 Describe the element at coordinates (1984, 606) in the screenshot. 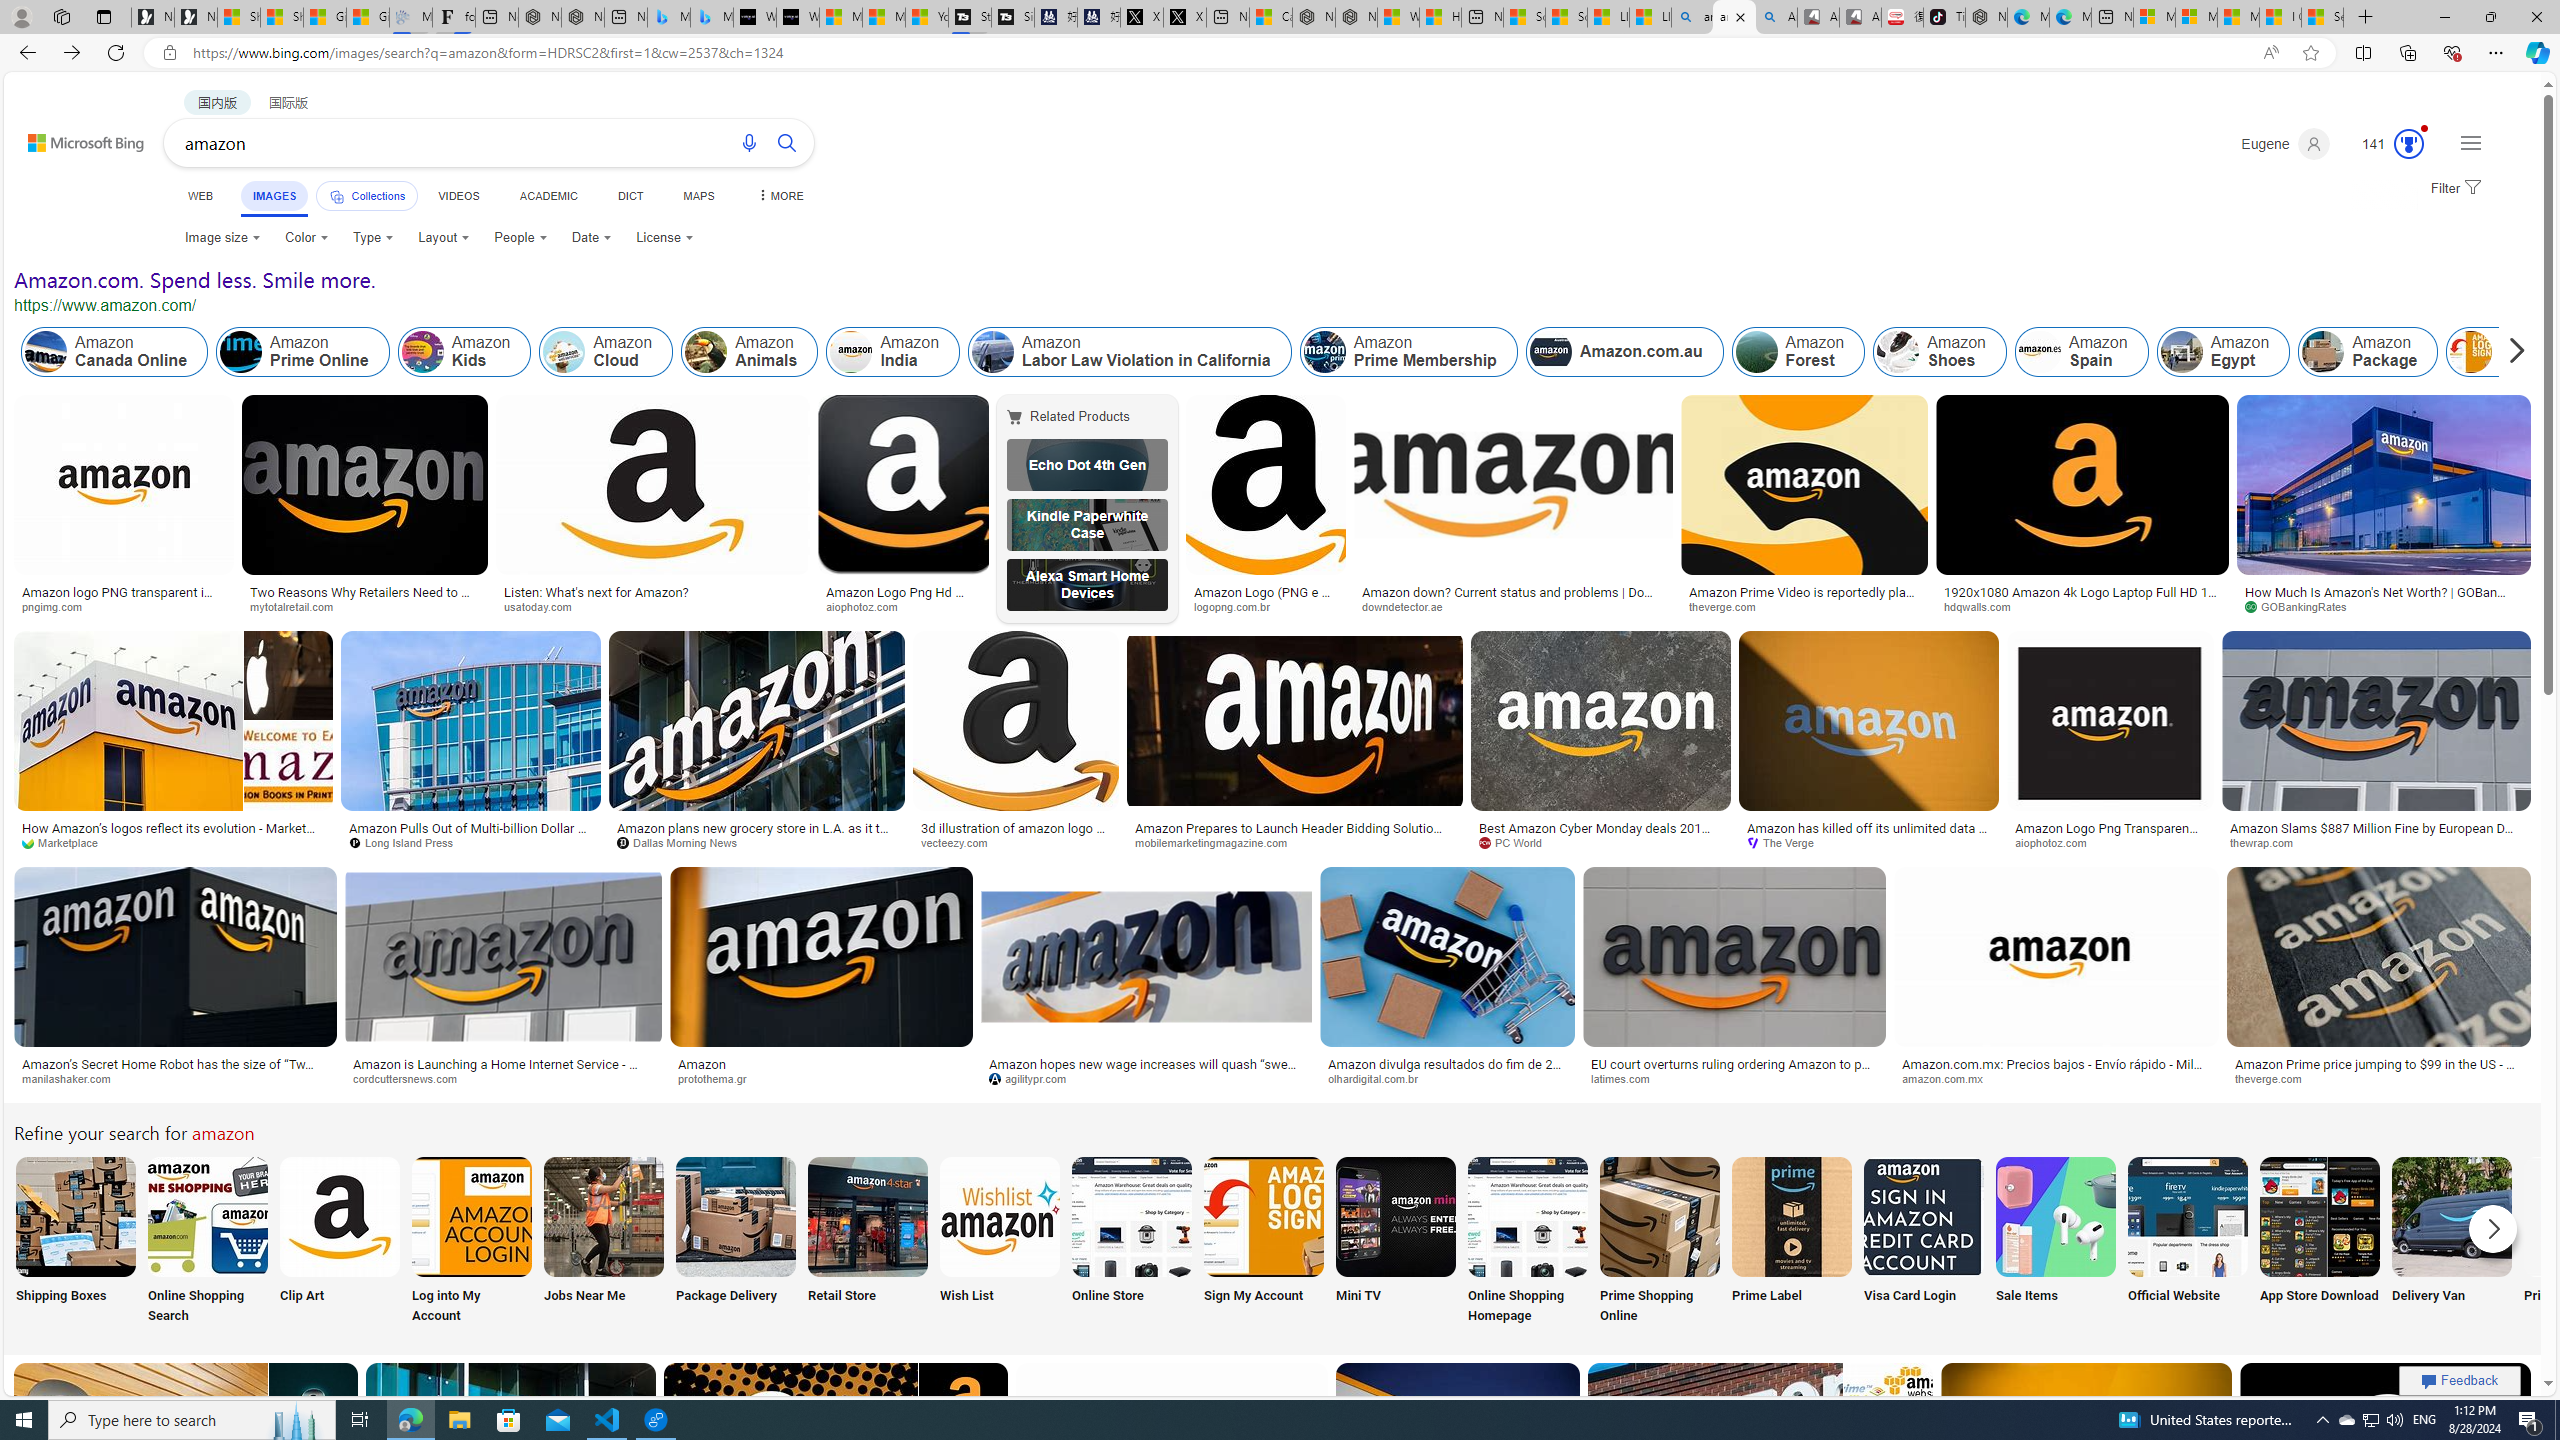

I see `hdqwalls.com` at that location.